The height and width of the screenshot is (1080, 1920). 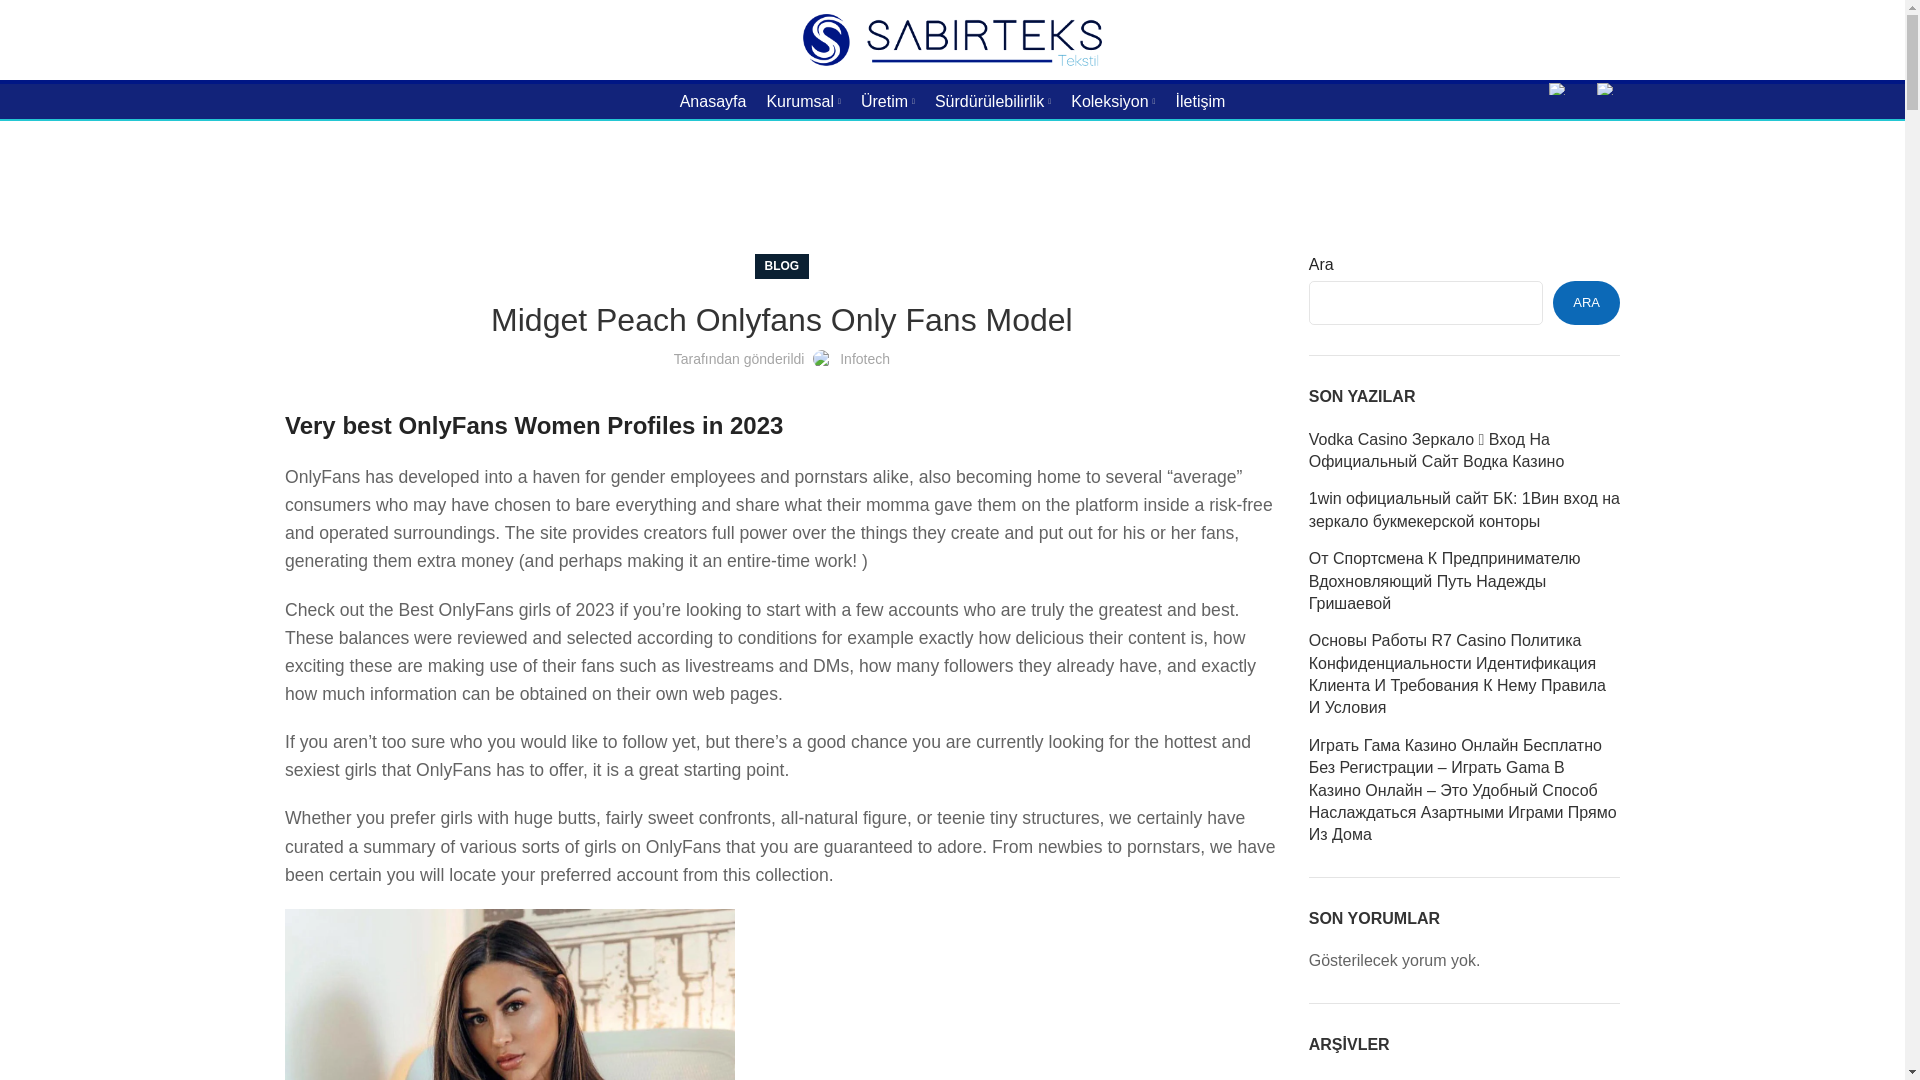 What do you see at coordinates (865, 359) in the screenshot?
I see `Infotech` at bounding box center [865, 359].